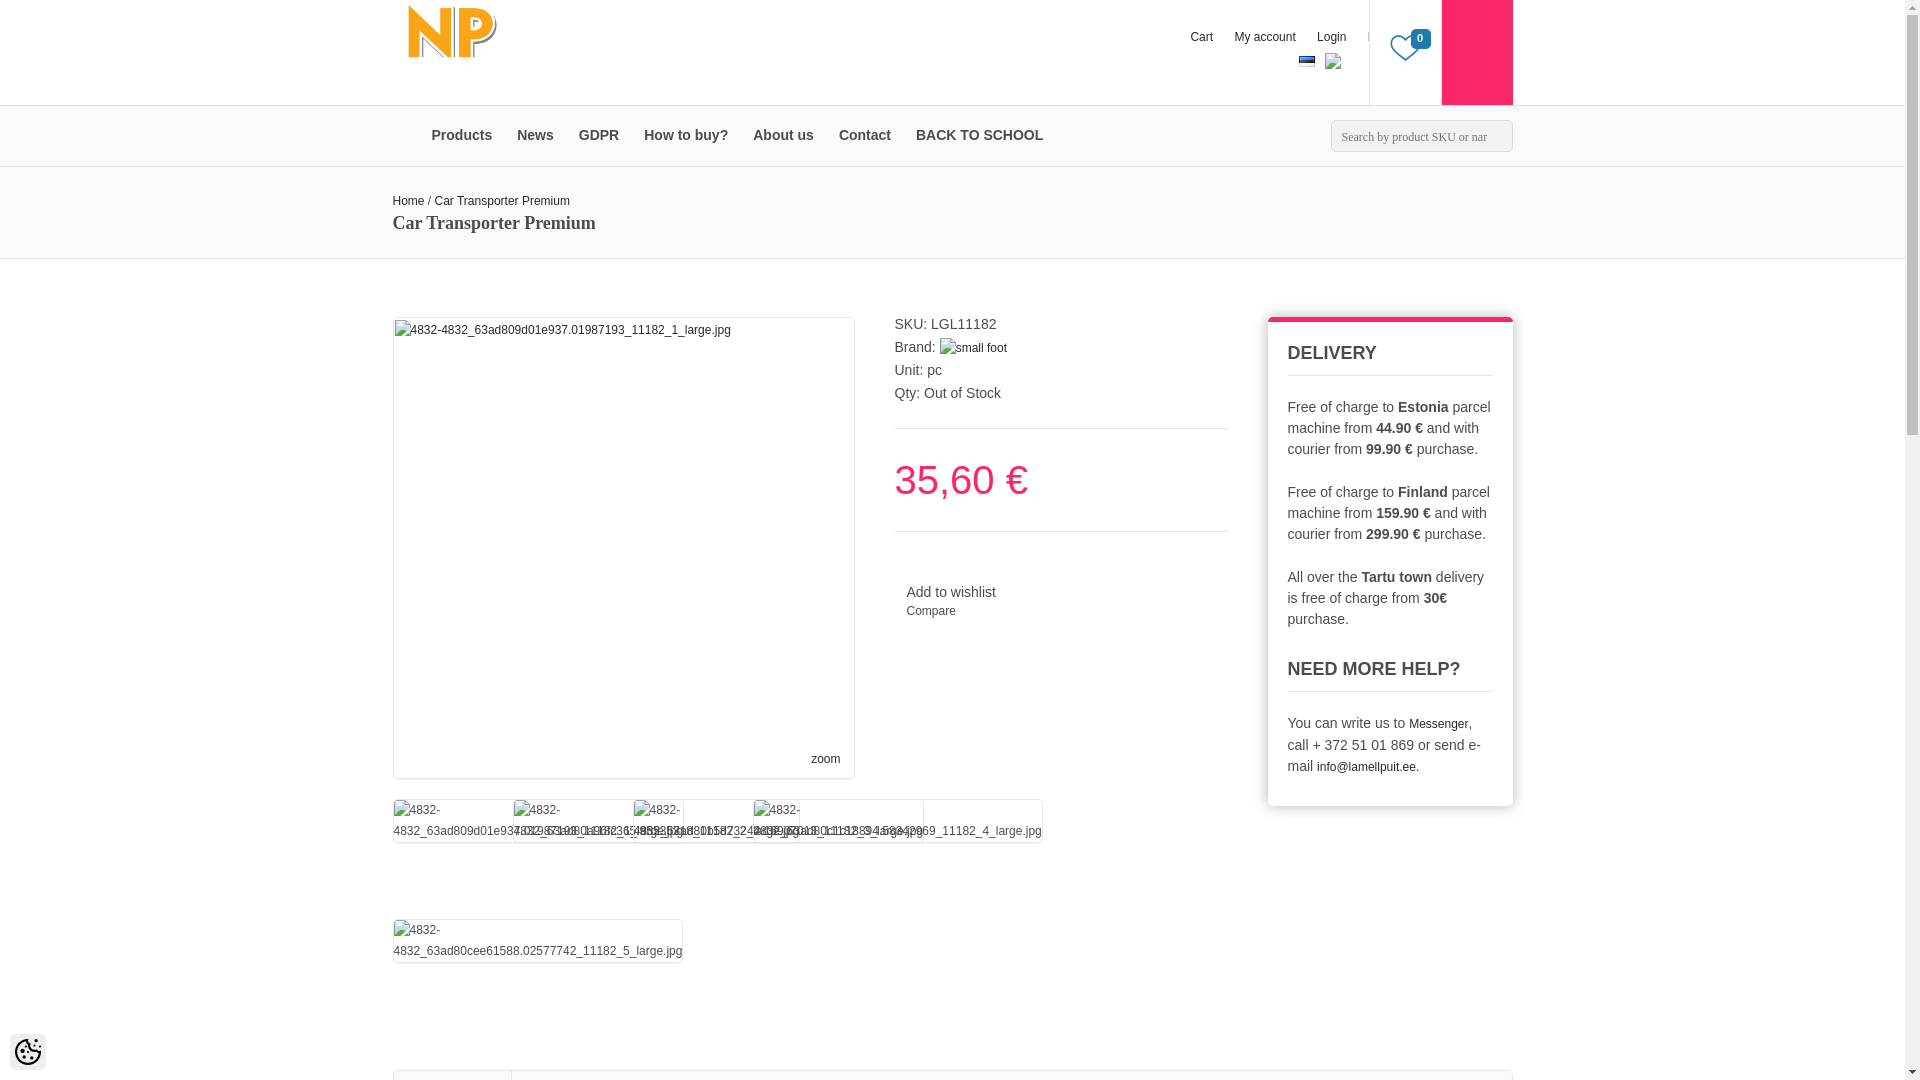 This screenshot has height=1080, width=1920. Describe the element at coordinates (686, 136) in the screenshot. I see `How to buy?` at that location.